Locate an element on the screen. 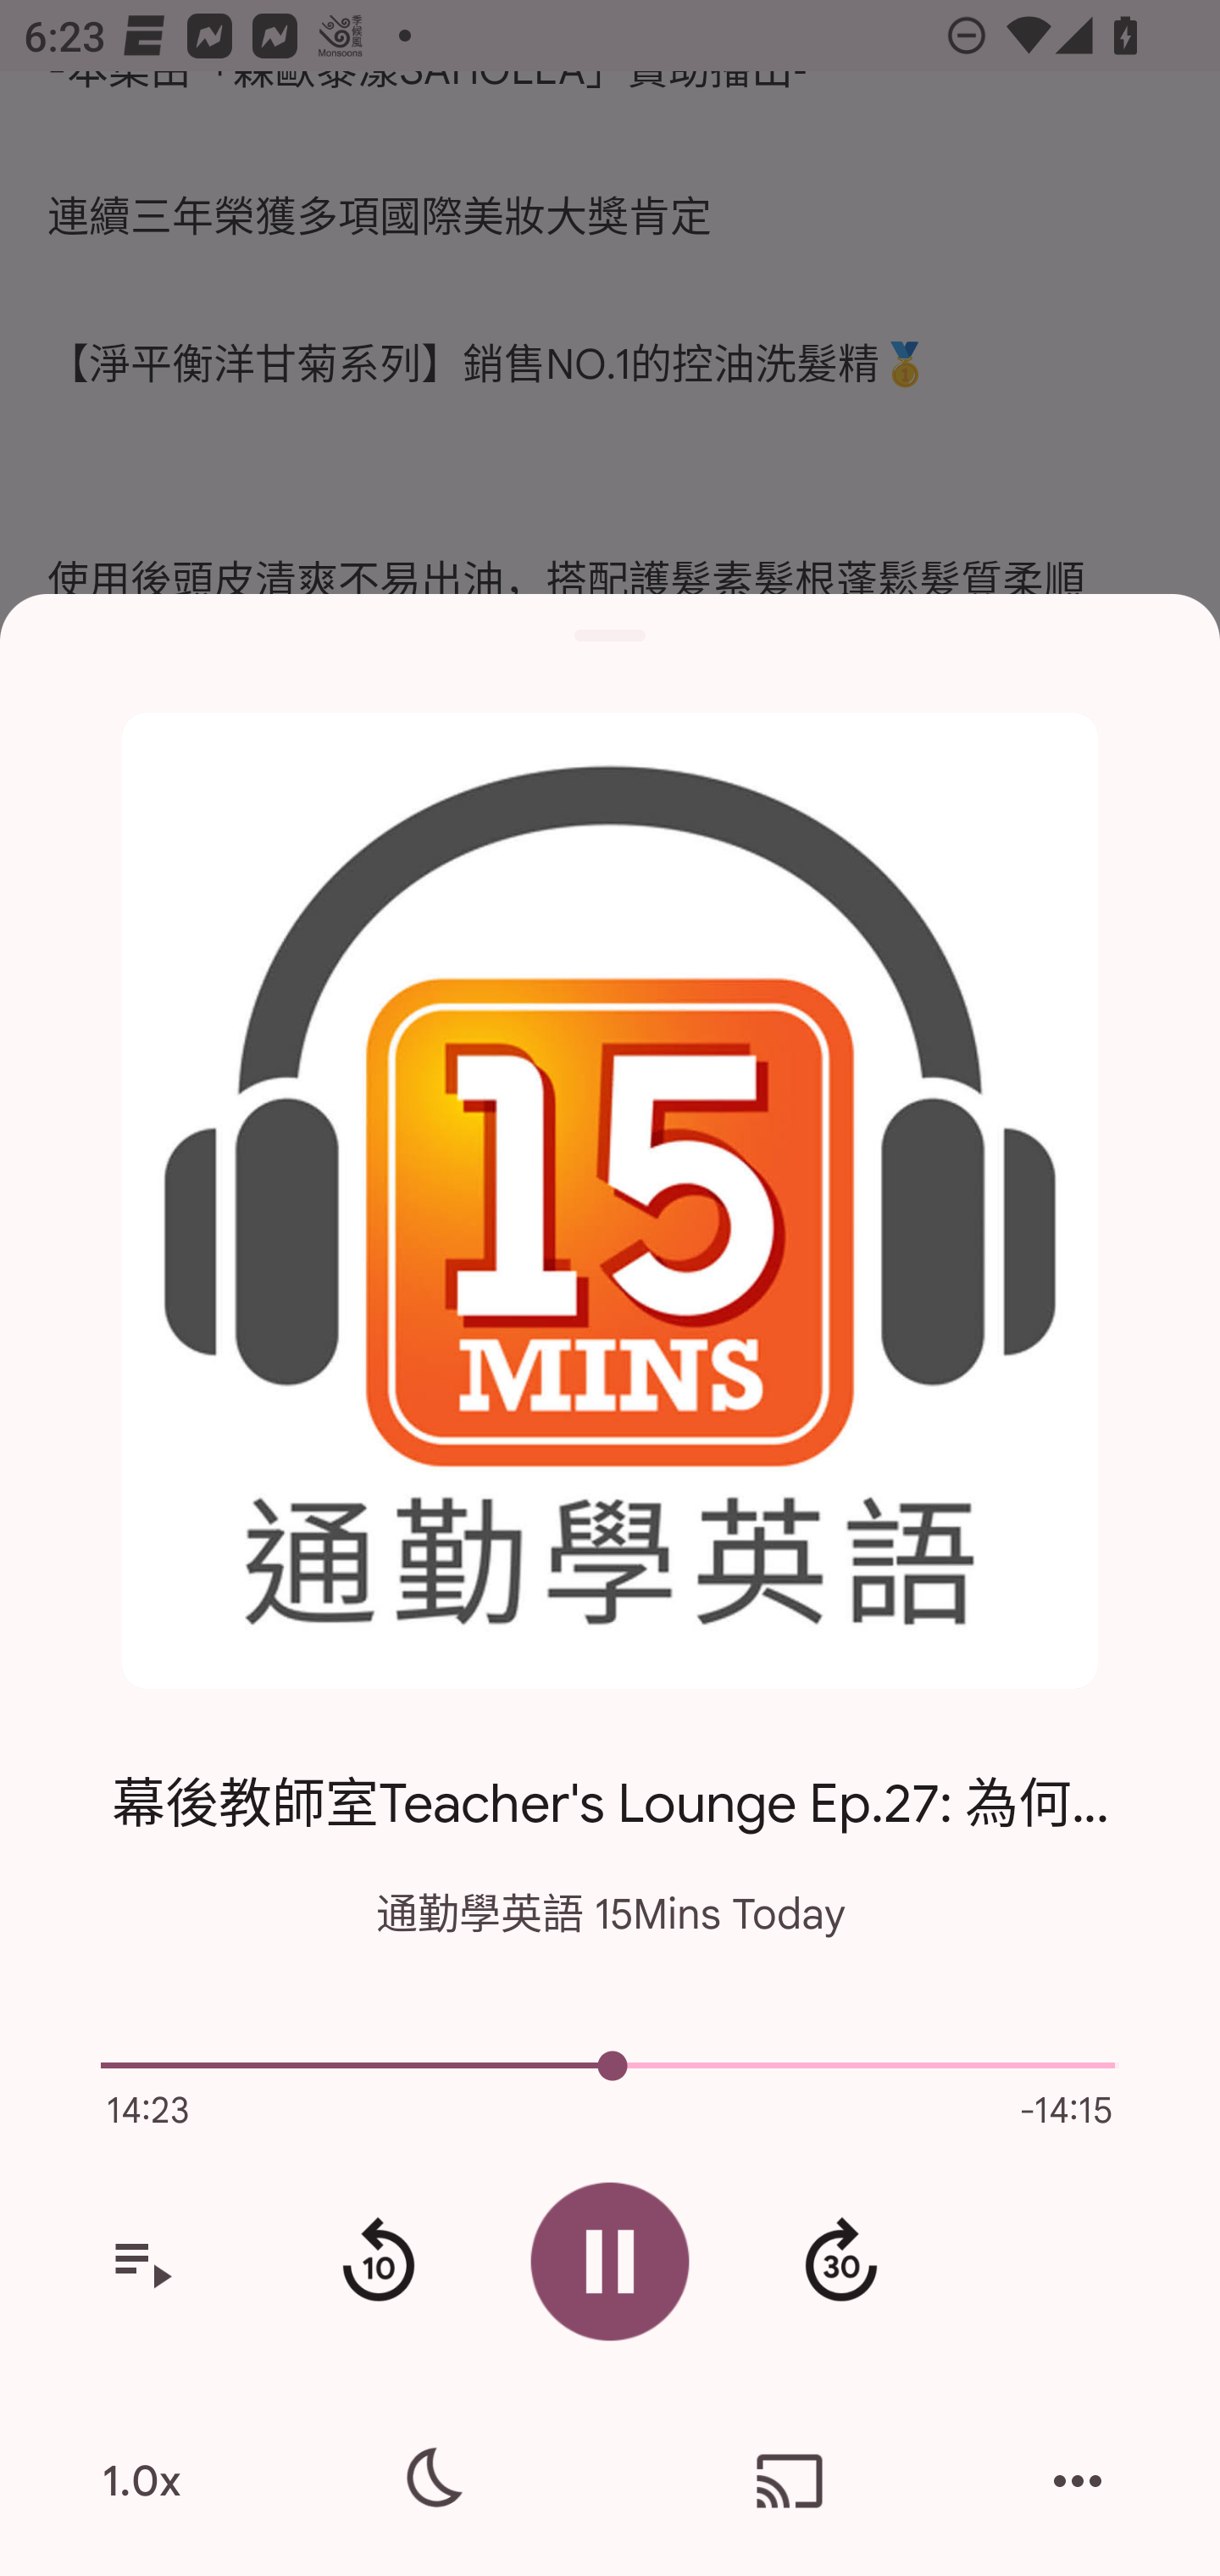 This screenshot has width=1220, height=2576. Pause is located at coordinates (610, 2261).